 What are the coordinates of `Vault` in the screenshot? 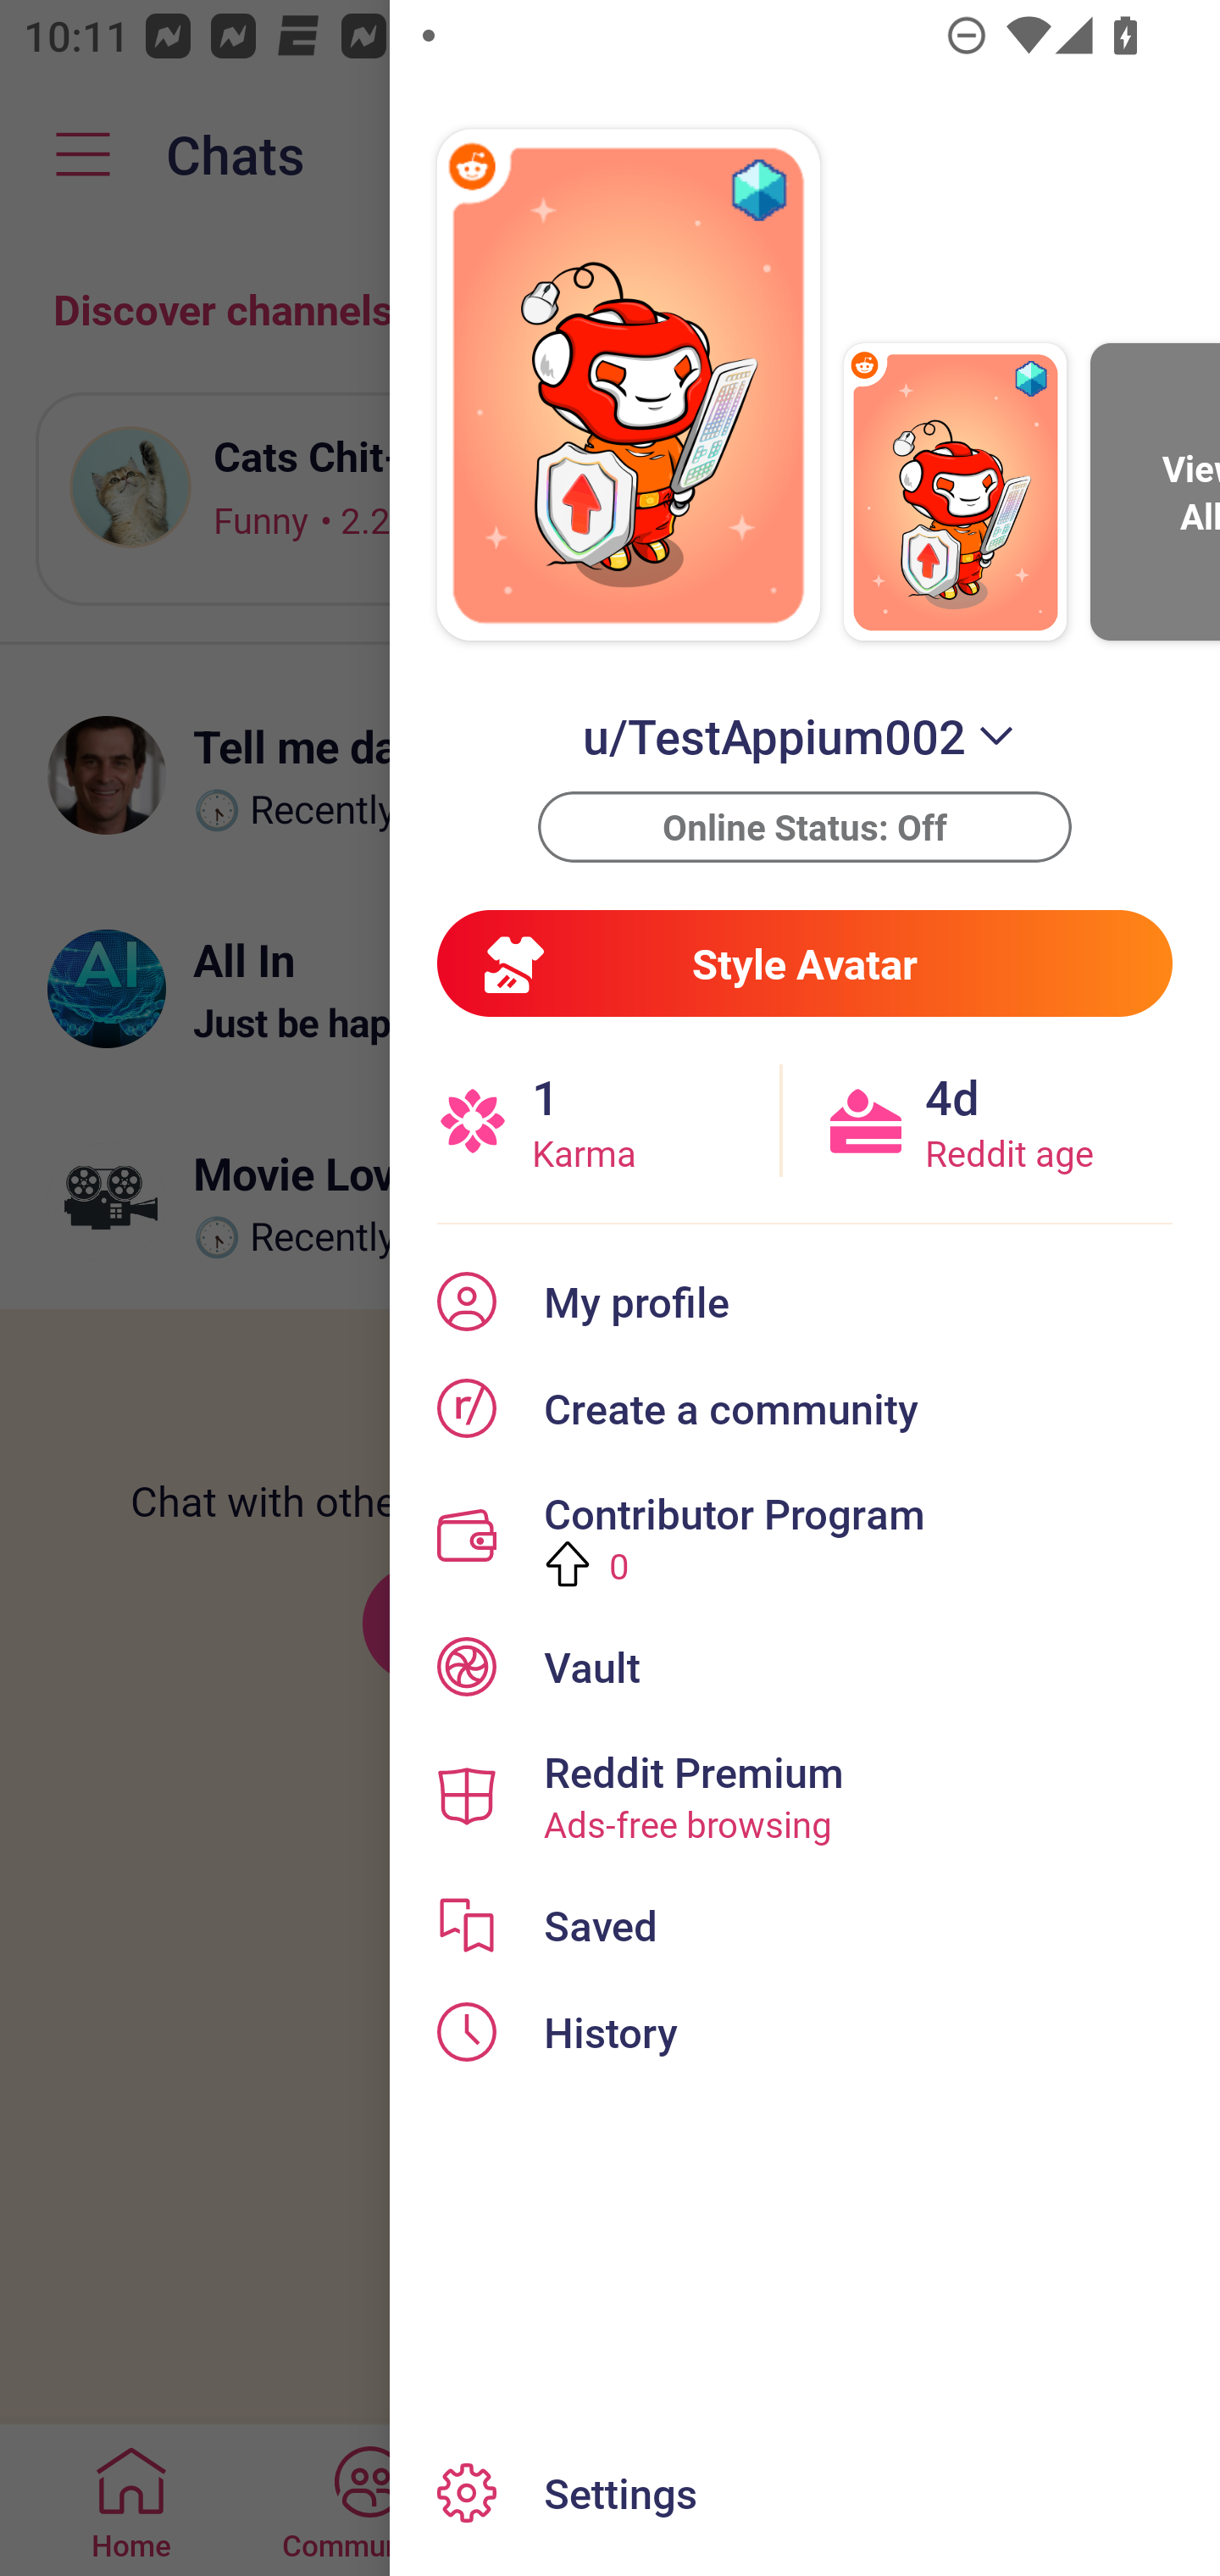 It's located at (805, 1666).